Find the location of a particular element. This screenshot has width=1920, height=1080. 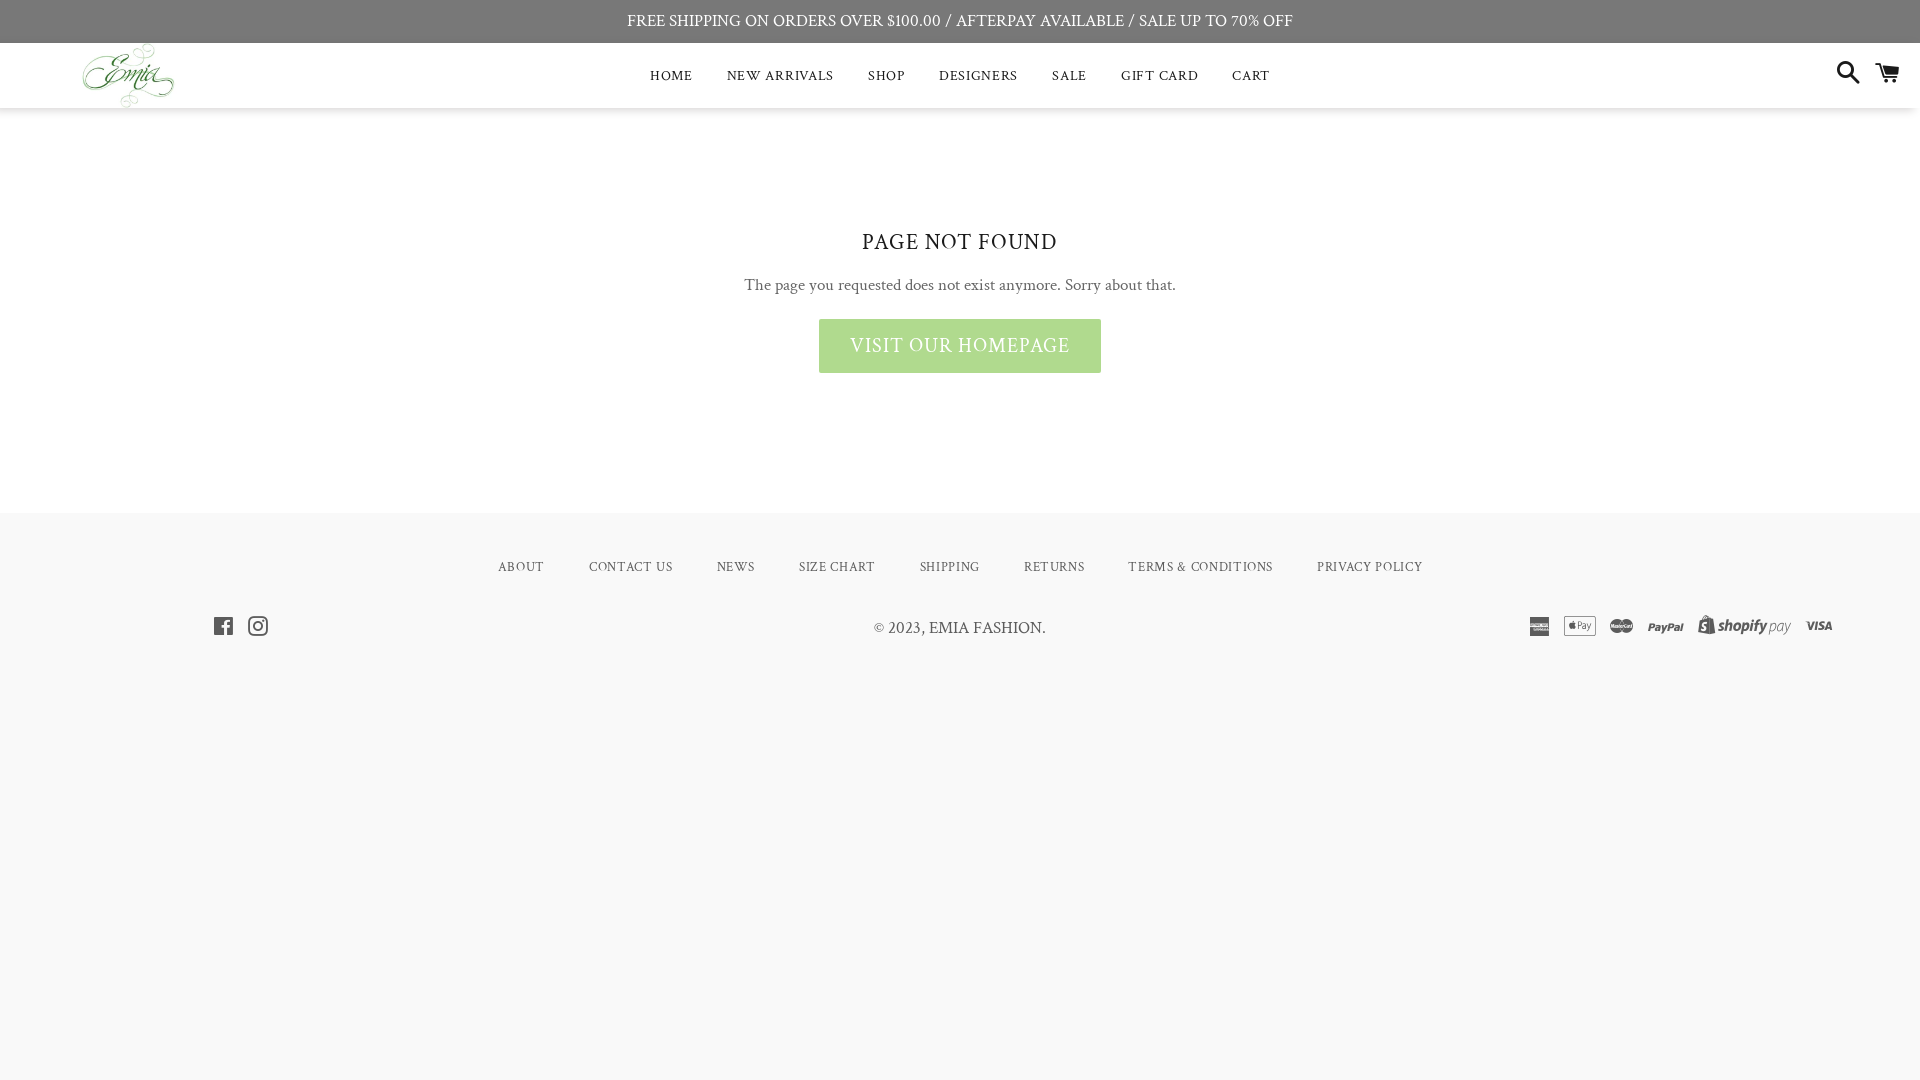

HOME is located at coordinates (672, 76).